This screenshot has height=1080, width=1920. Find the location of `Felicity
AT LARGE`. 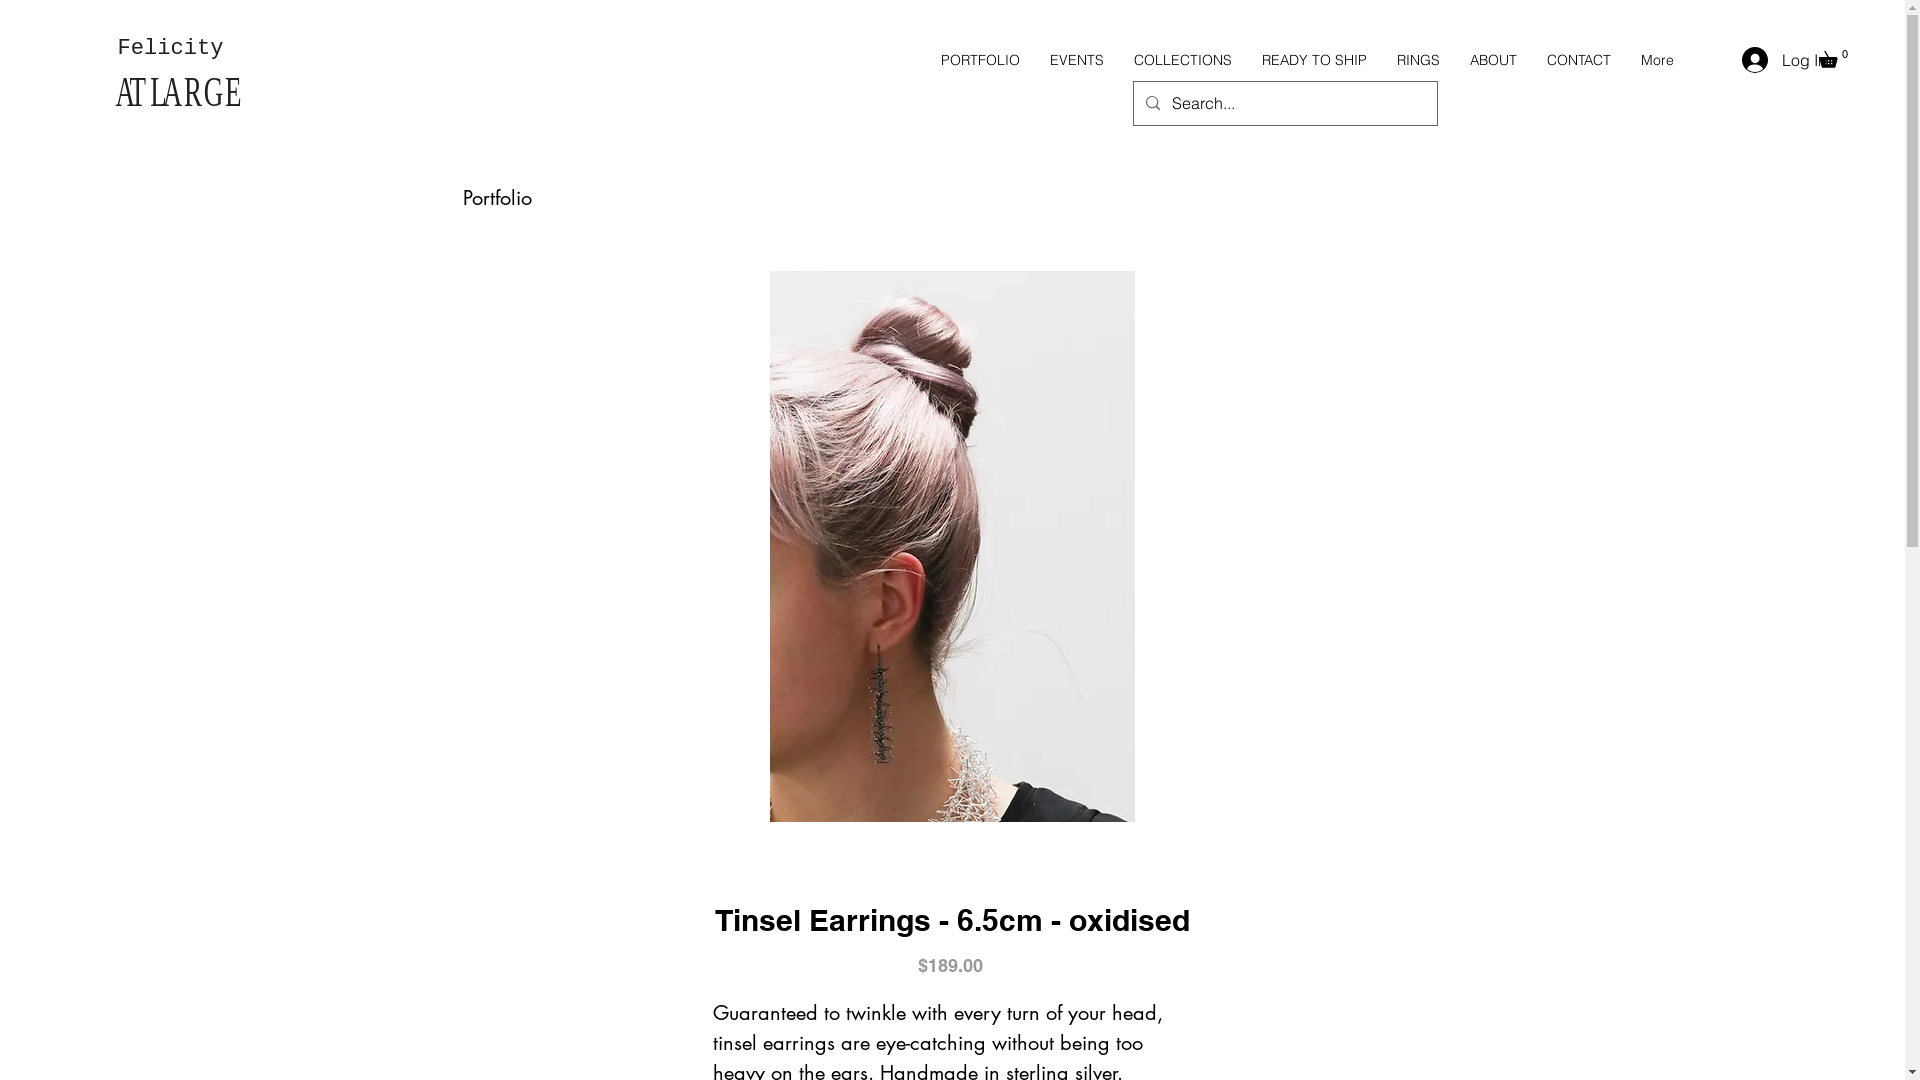

Felicity
AT LARGE is located at coordinates (171, 73).